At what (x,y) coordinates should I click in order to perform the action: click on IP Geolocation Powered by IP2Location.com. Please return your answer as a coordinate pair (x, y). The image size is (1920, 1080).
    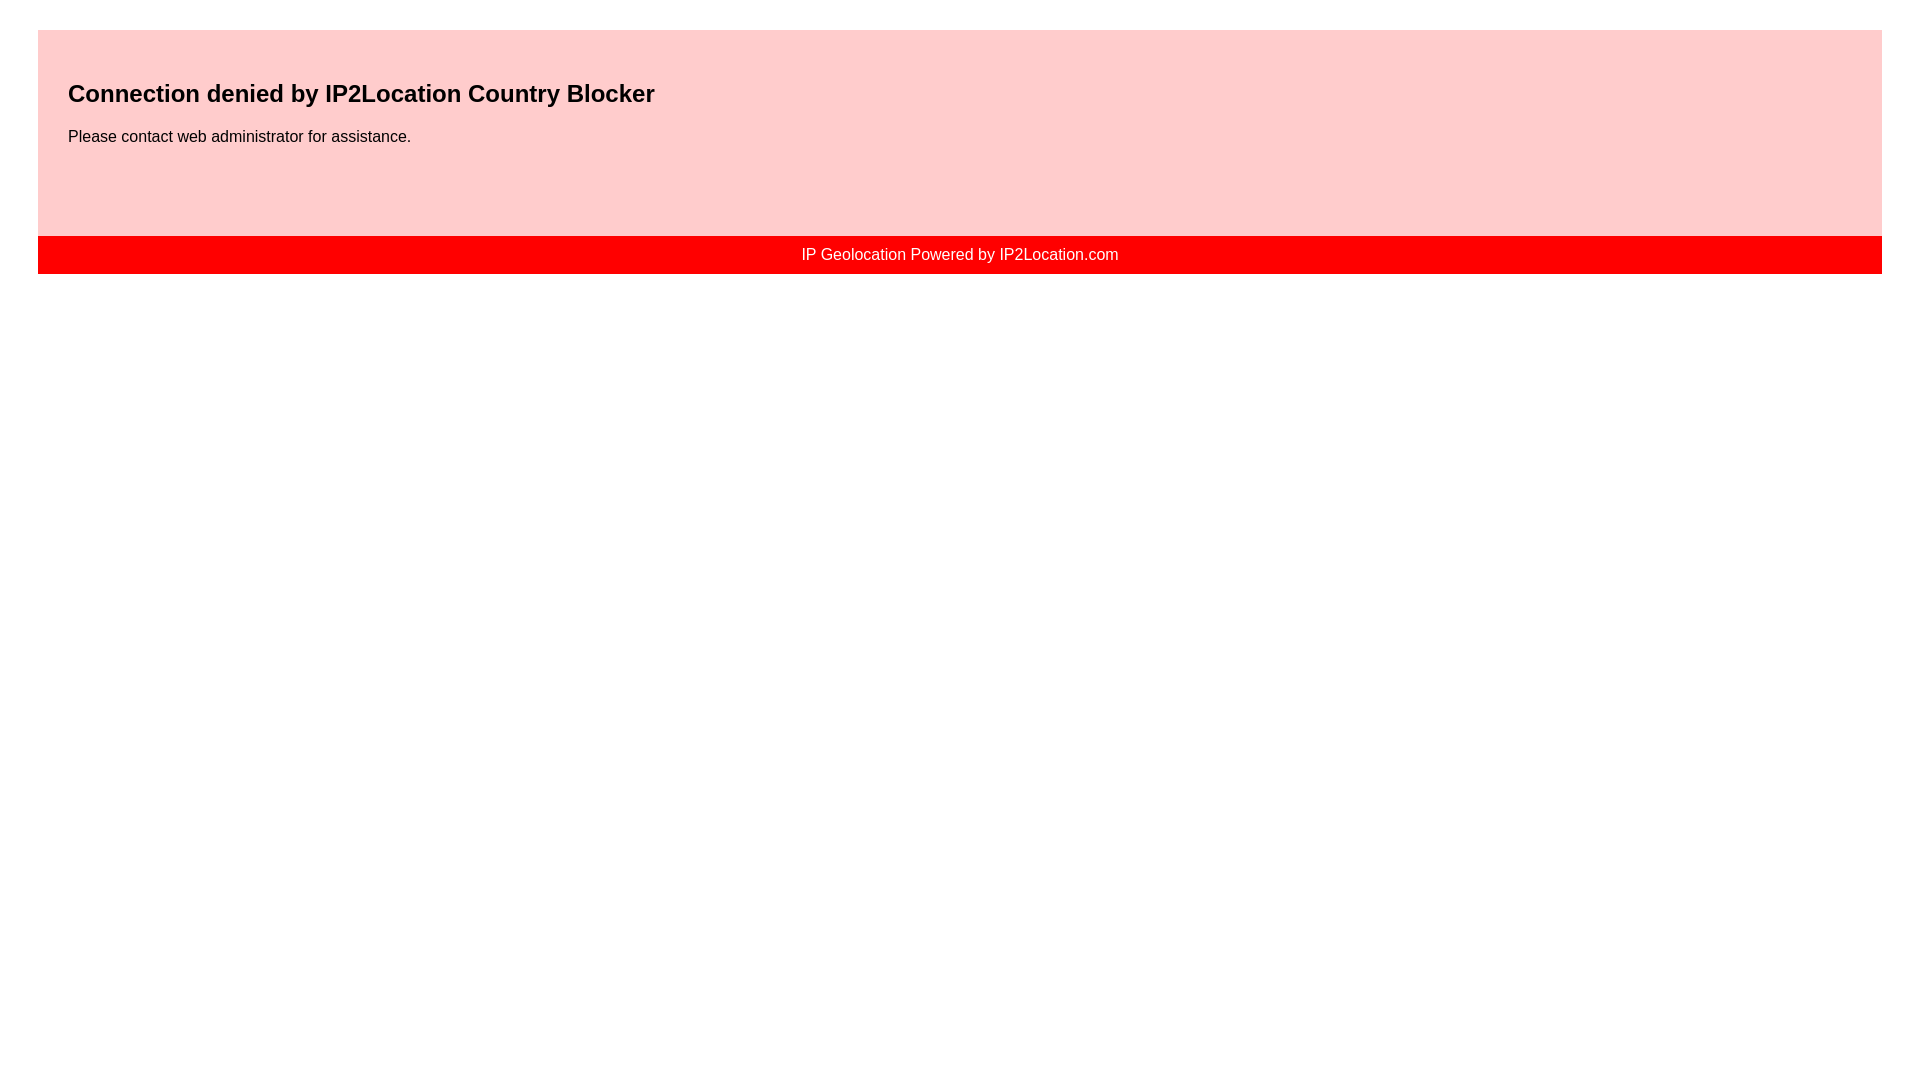
    Looking at the image, I should click on (960, 254).